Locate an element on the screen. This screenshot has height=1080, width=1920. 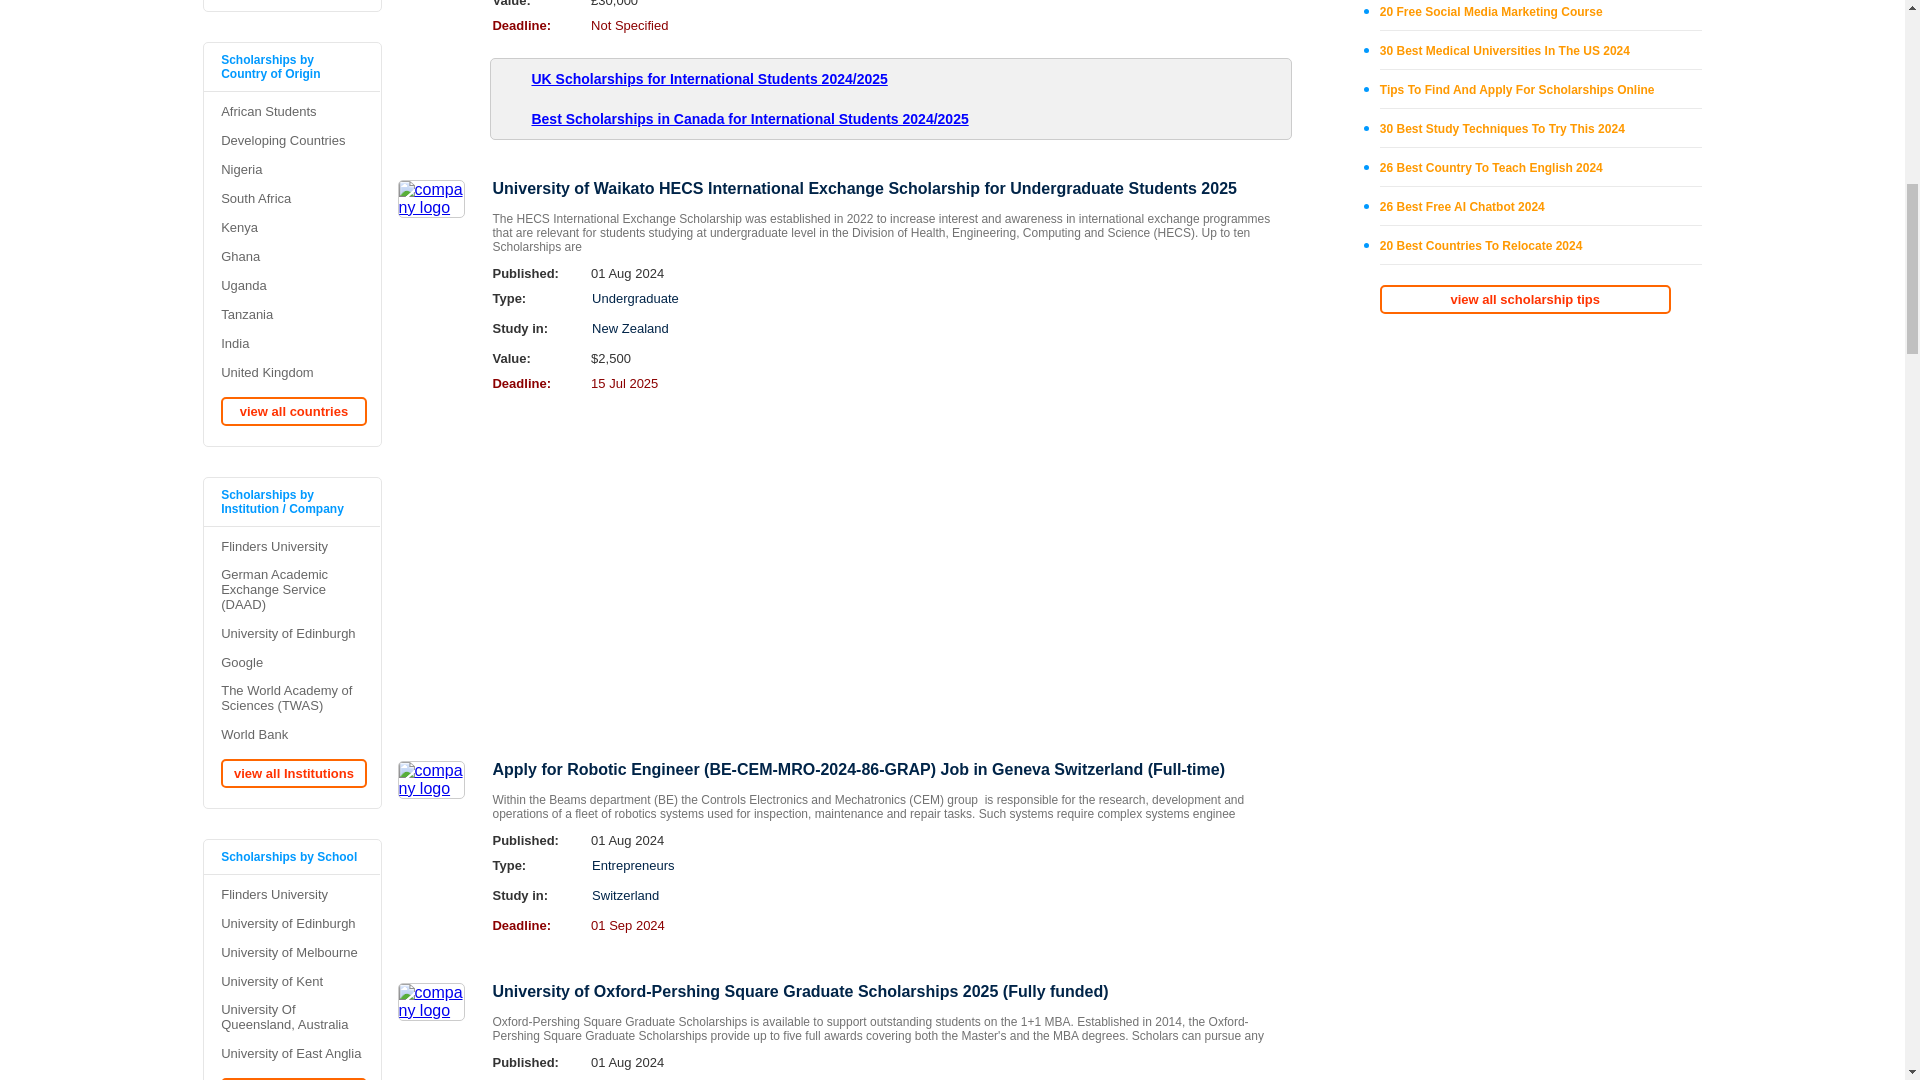
view all countries is located at coordinates (293, 774).